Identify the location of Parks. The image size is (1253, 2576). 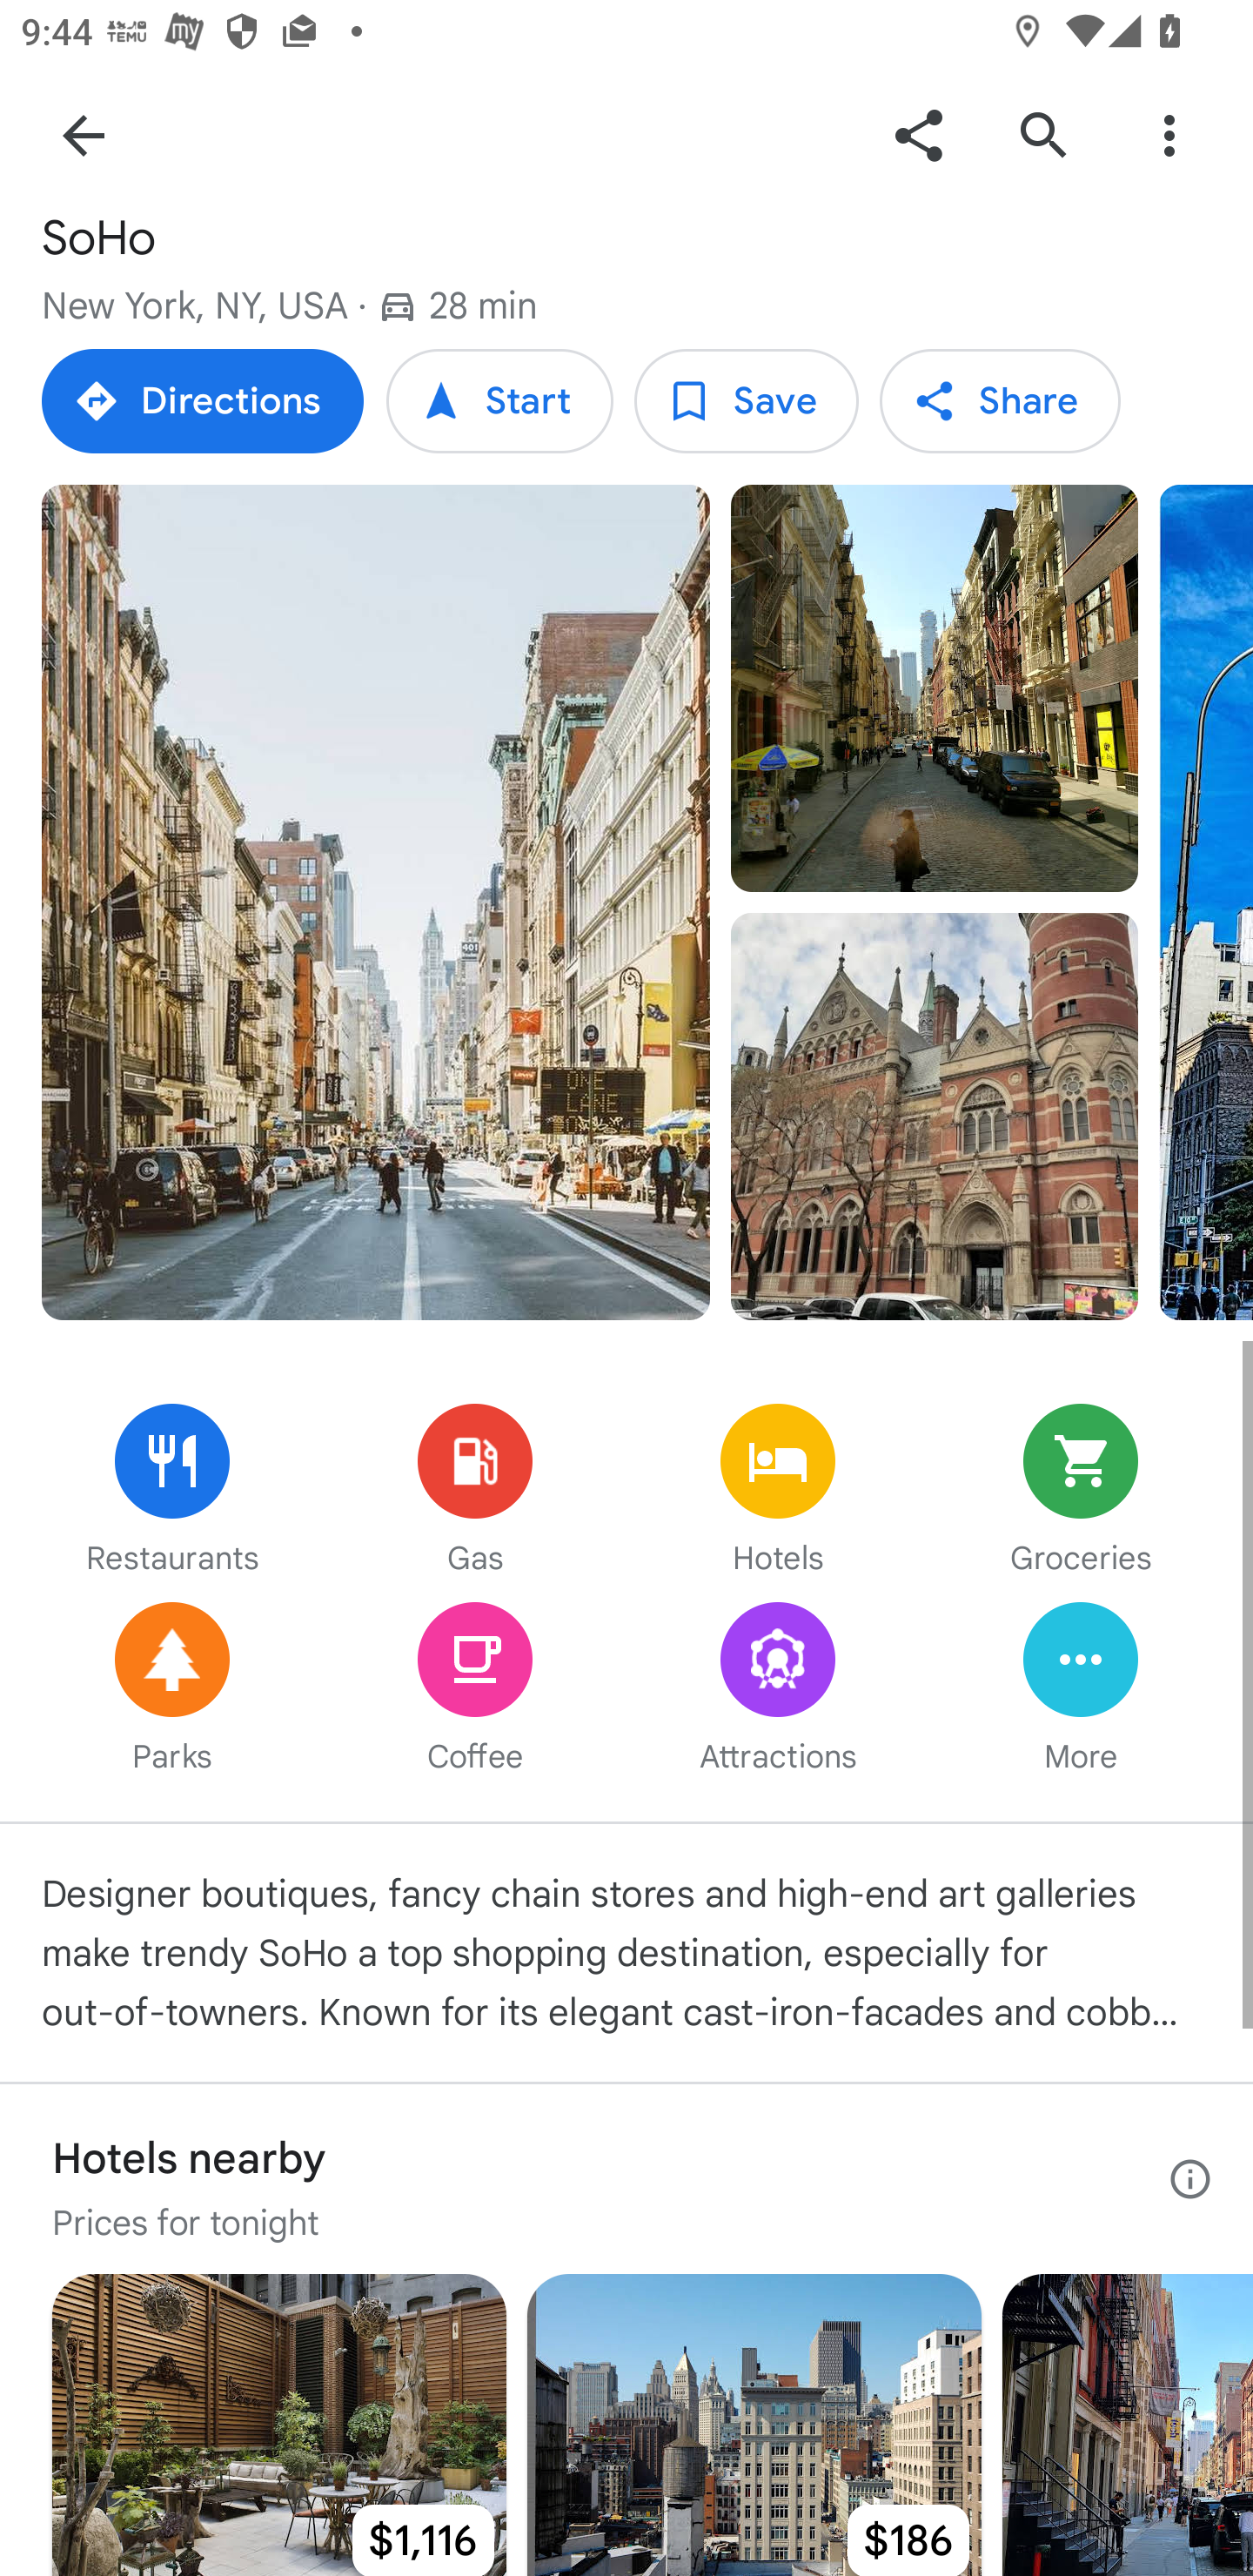
(172, 1691).